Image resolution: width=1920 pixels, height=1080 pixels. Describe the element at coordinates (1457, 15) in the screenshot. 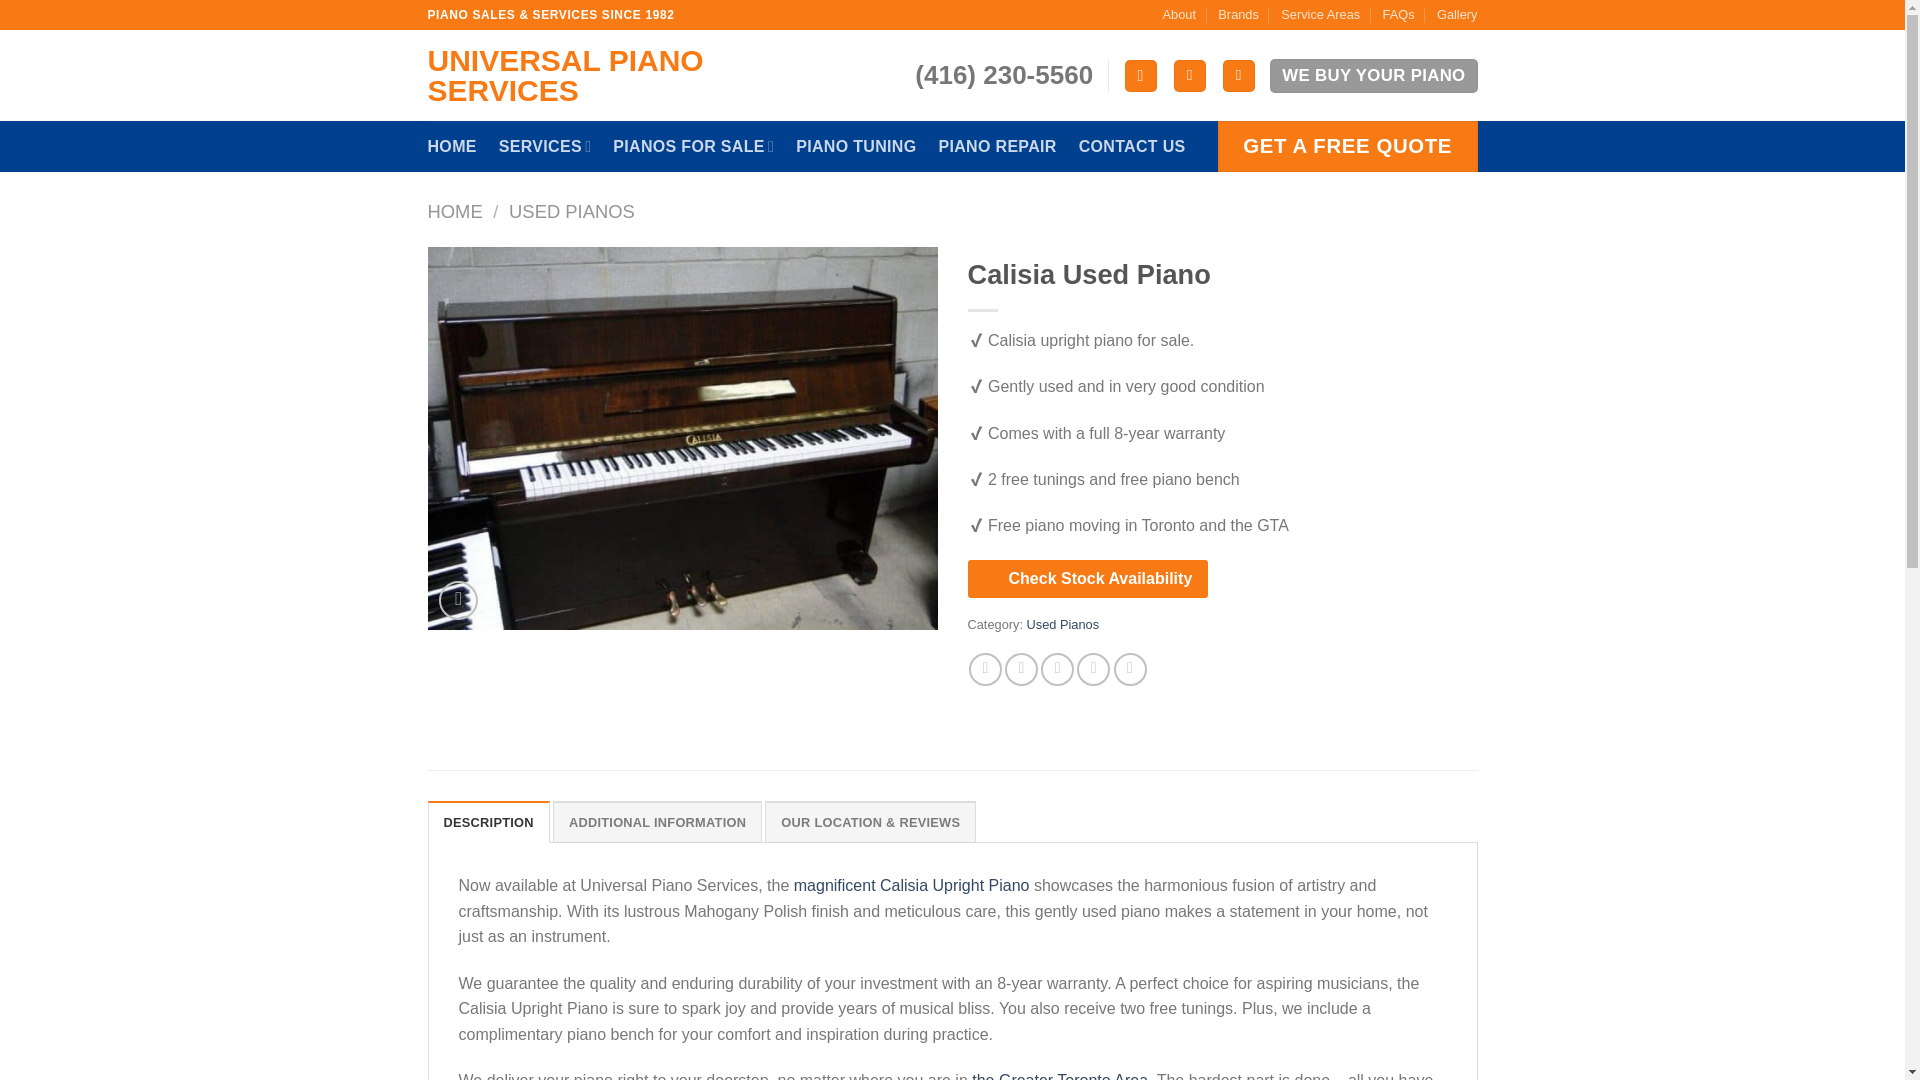

I see `Gallery` at that location.